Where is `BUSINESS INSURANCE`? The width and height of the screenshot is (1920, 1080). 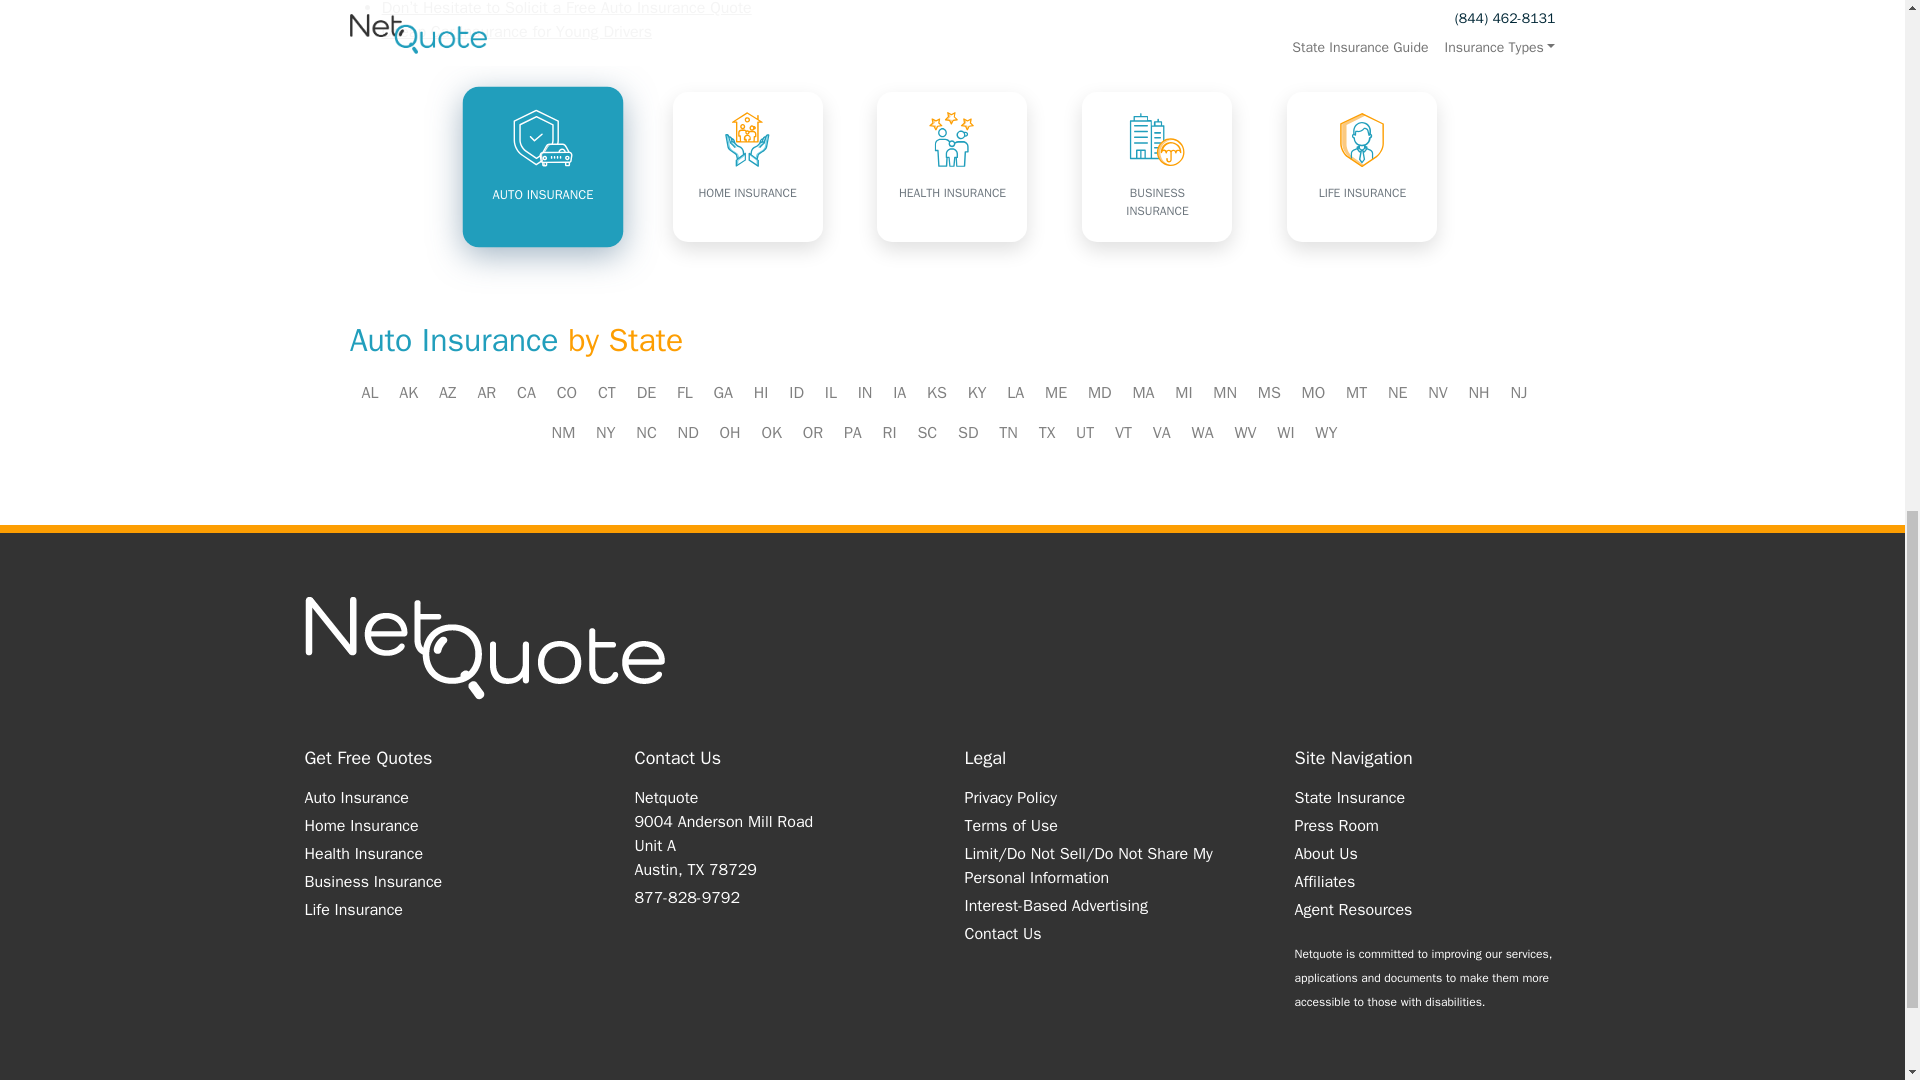 BUSINESS INSURANCE is located at coordinates (1157, 166).